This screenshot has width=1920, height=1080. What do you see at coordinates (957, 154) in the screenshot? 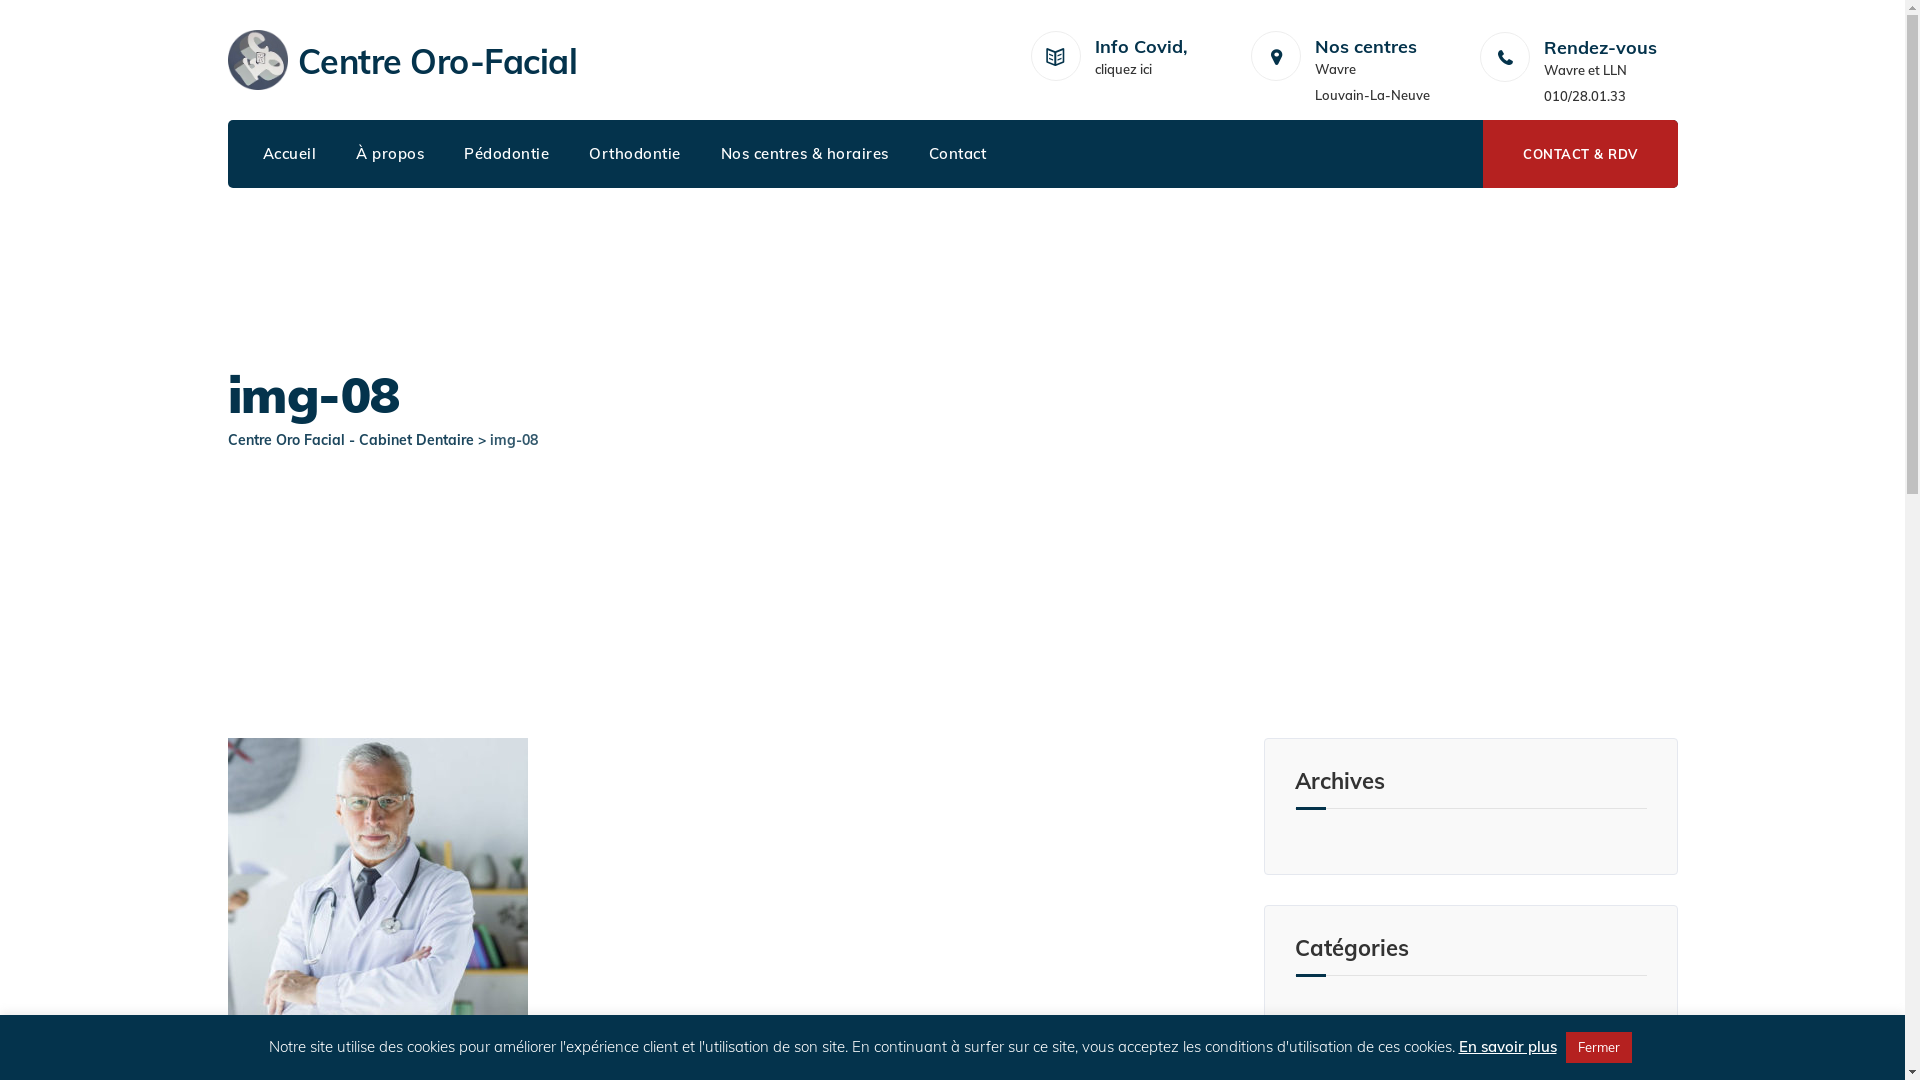
I see `Contact` at bounding box center [957, 154].